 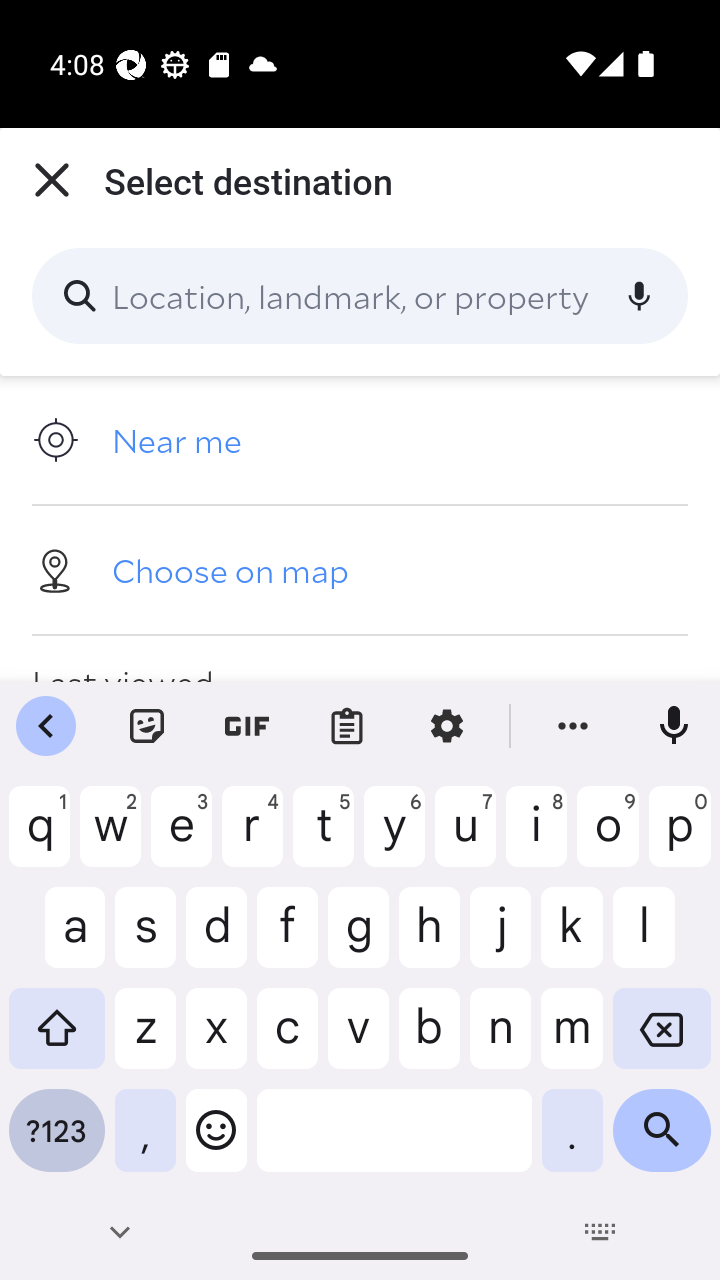 What do you see at coordinates (360, 440) in the screenshot?
I see `Near me` at bounding box center [360, 440].